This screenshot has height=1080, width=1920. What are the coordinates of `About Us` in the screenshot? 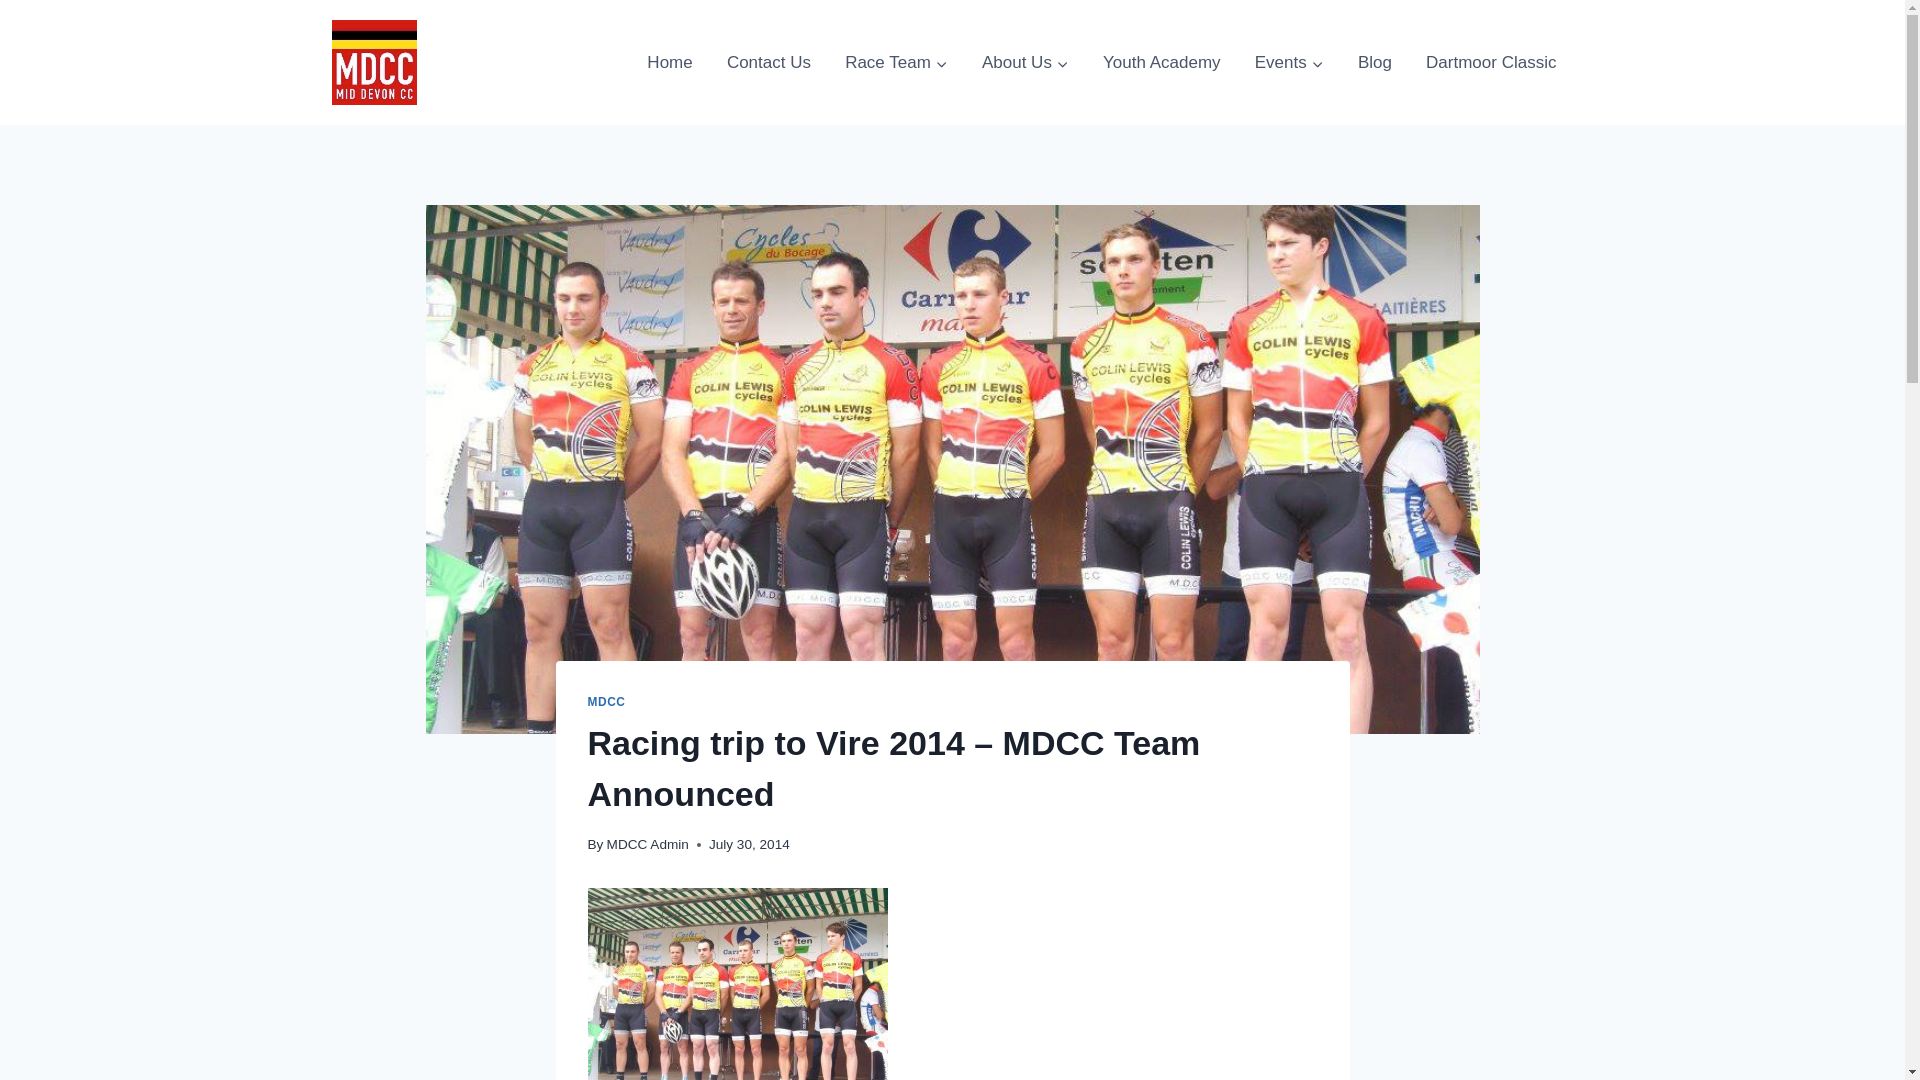 It's located at (1026, 62).